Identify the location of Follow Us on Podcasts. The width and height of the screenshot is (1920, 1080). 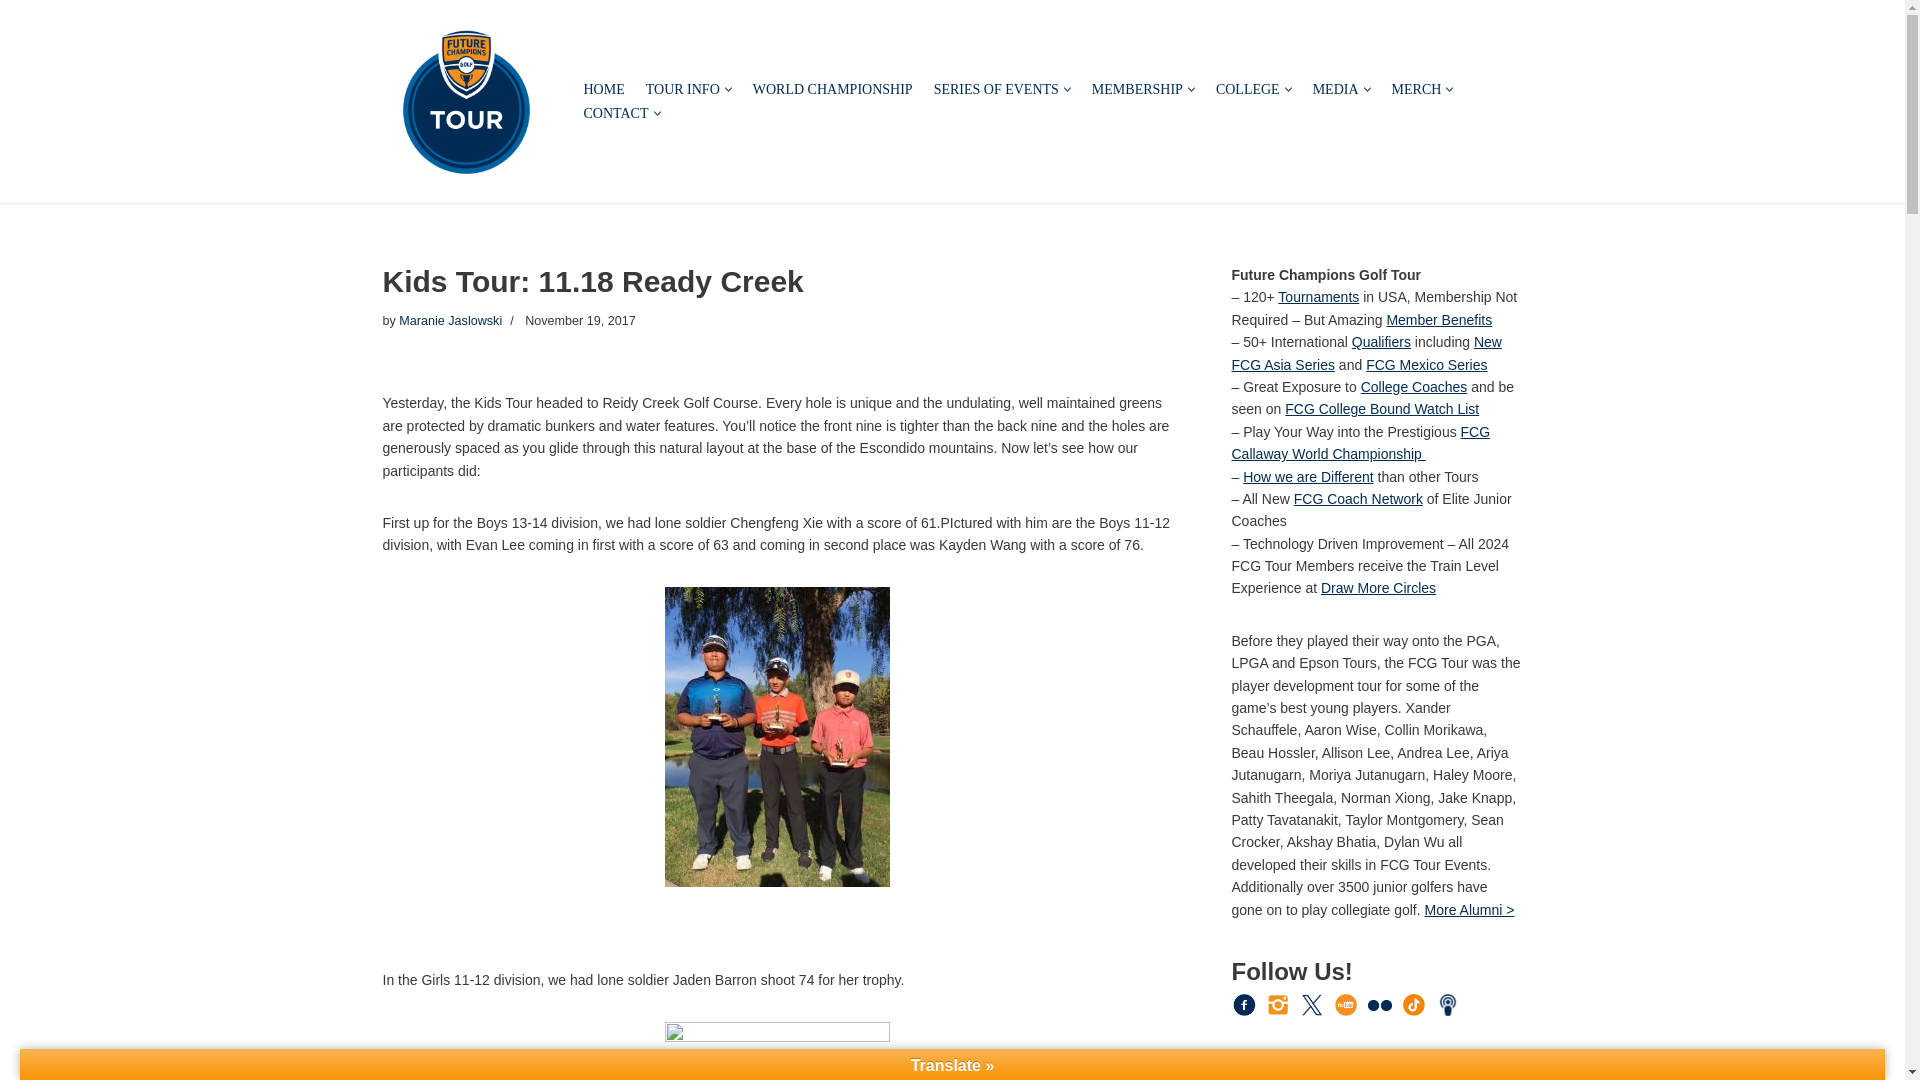
(1448, 1004).